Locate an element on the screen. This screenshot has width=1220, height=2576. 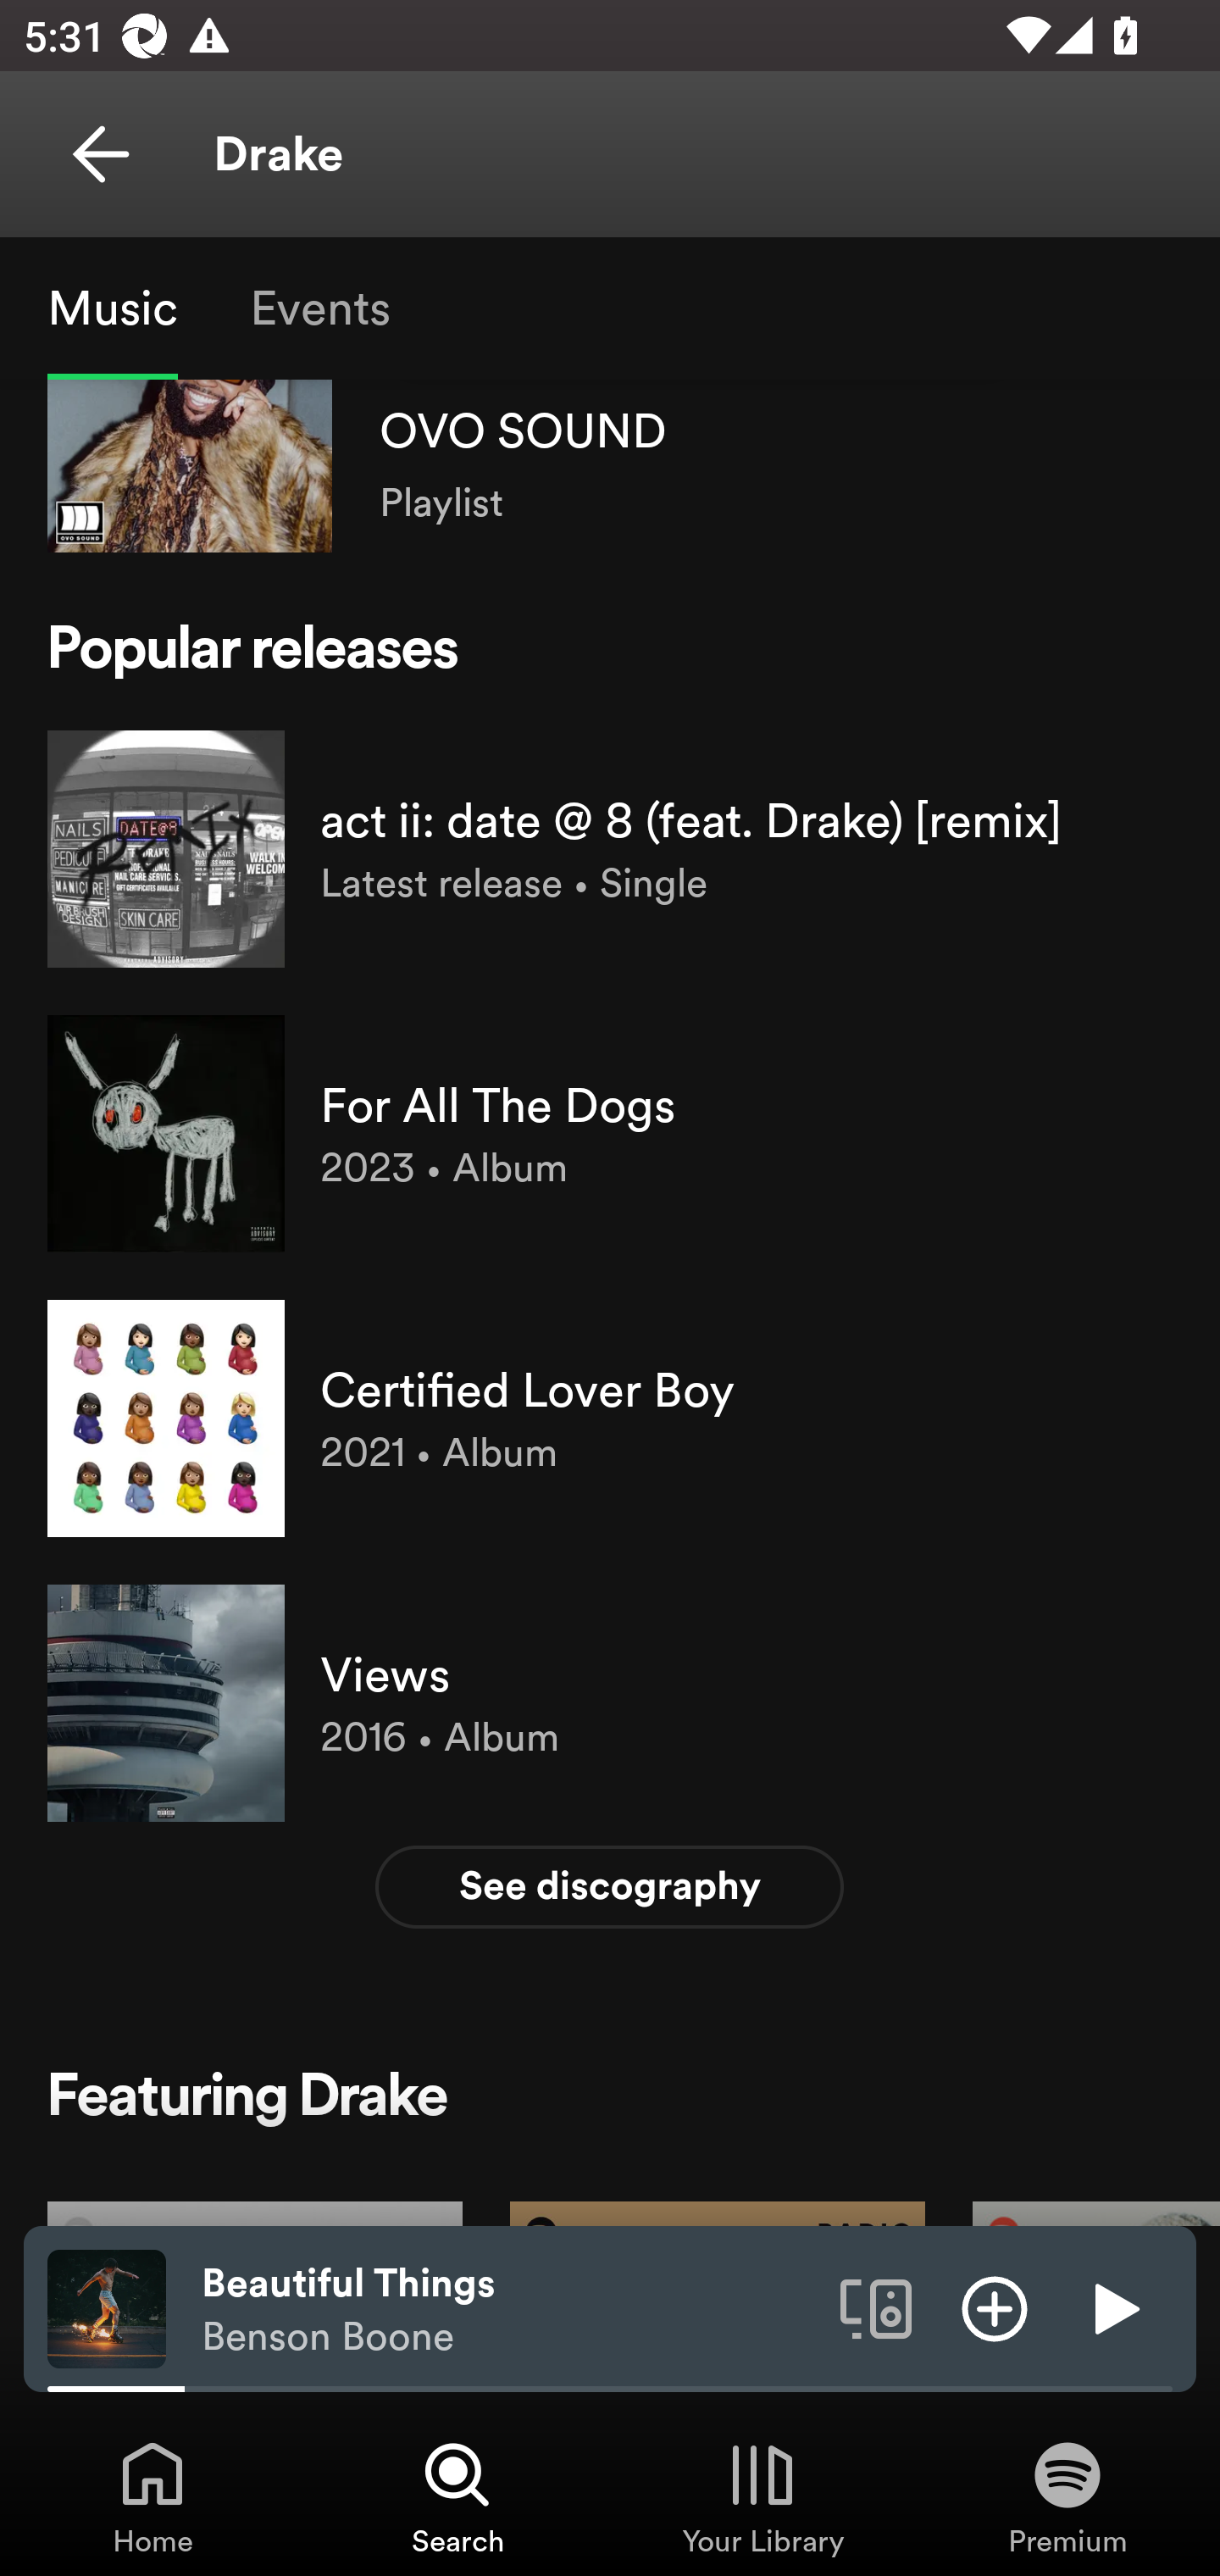
OVO SOUND Playlist is located at coordinates (610, 464).